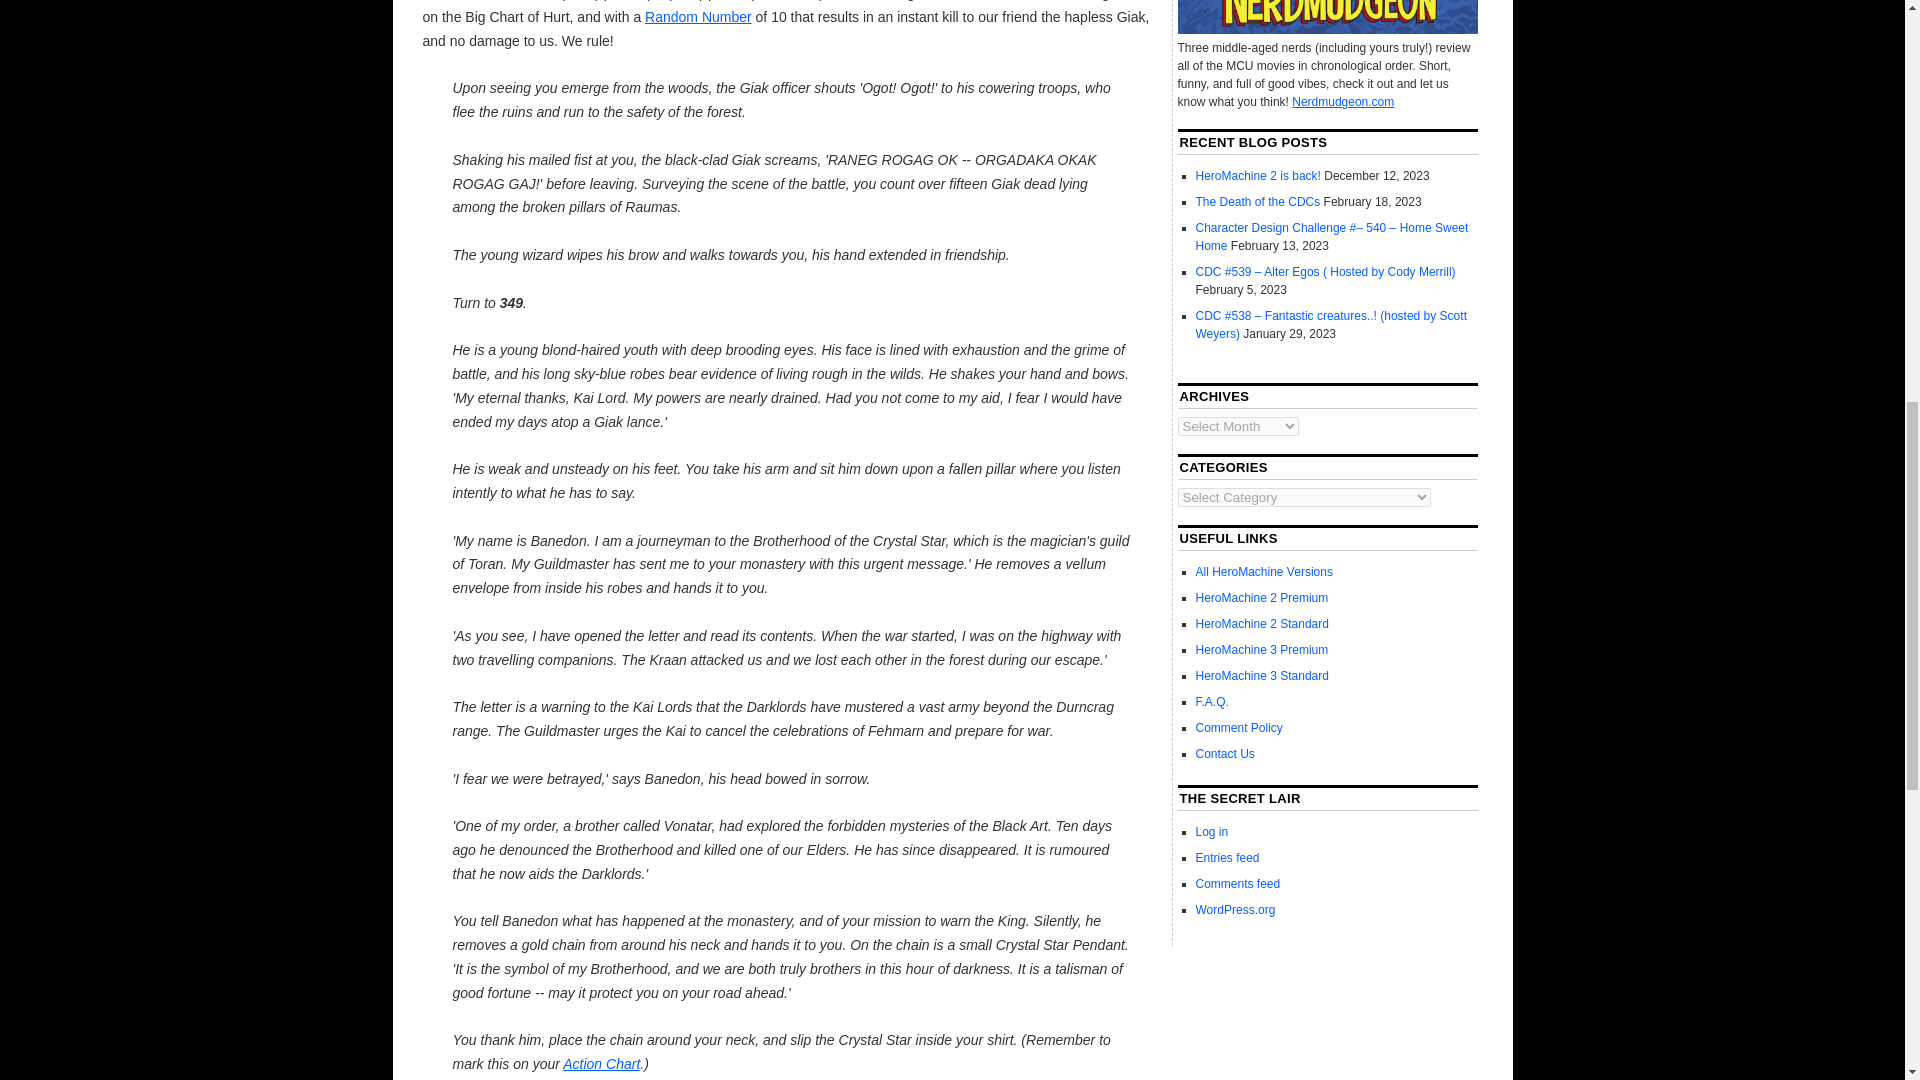 This screenshot has width=1920, height=1080. I want to click on HeroMachine 3 Standard, so click(1262, 675).